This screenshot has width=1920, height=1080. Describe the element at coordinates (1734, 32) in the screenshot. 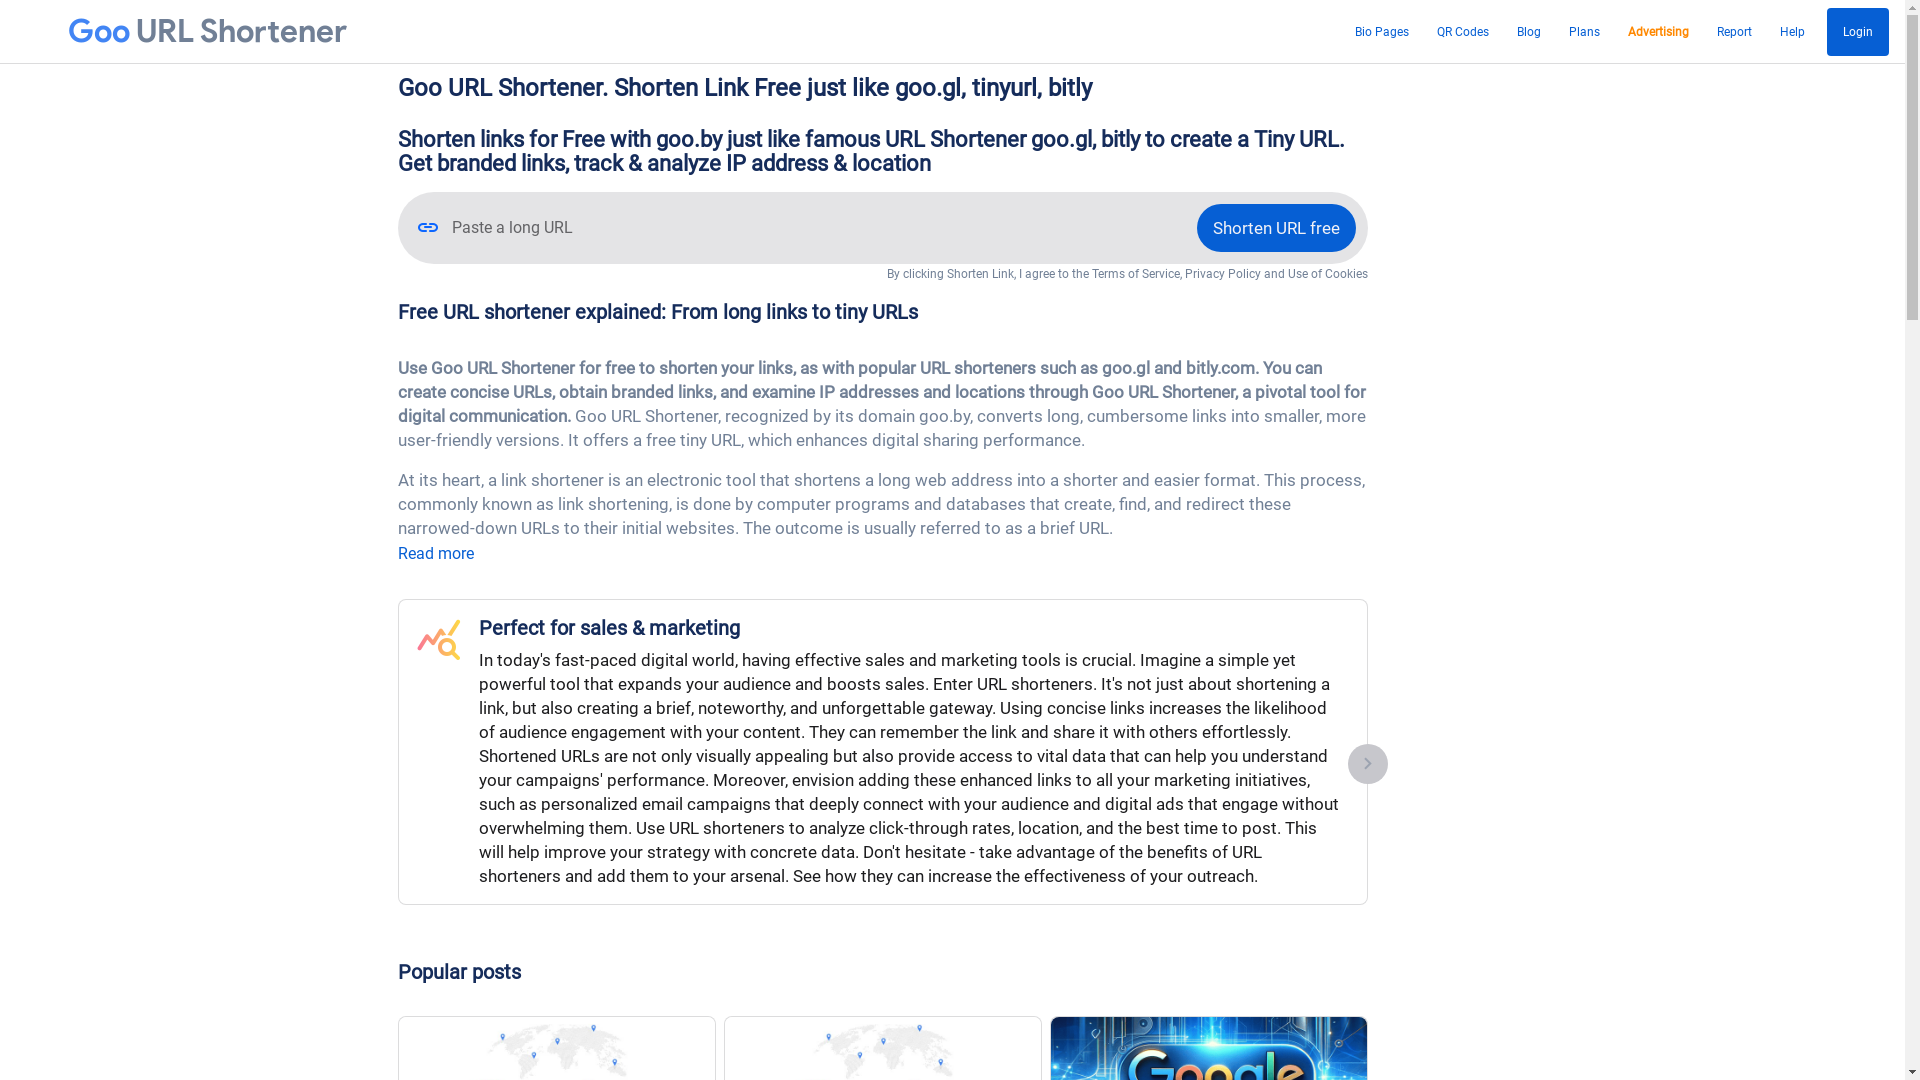

I see `Report` at that location.